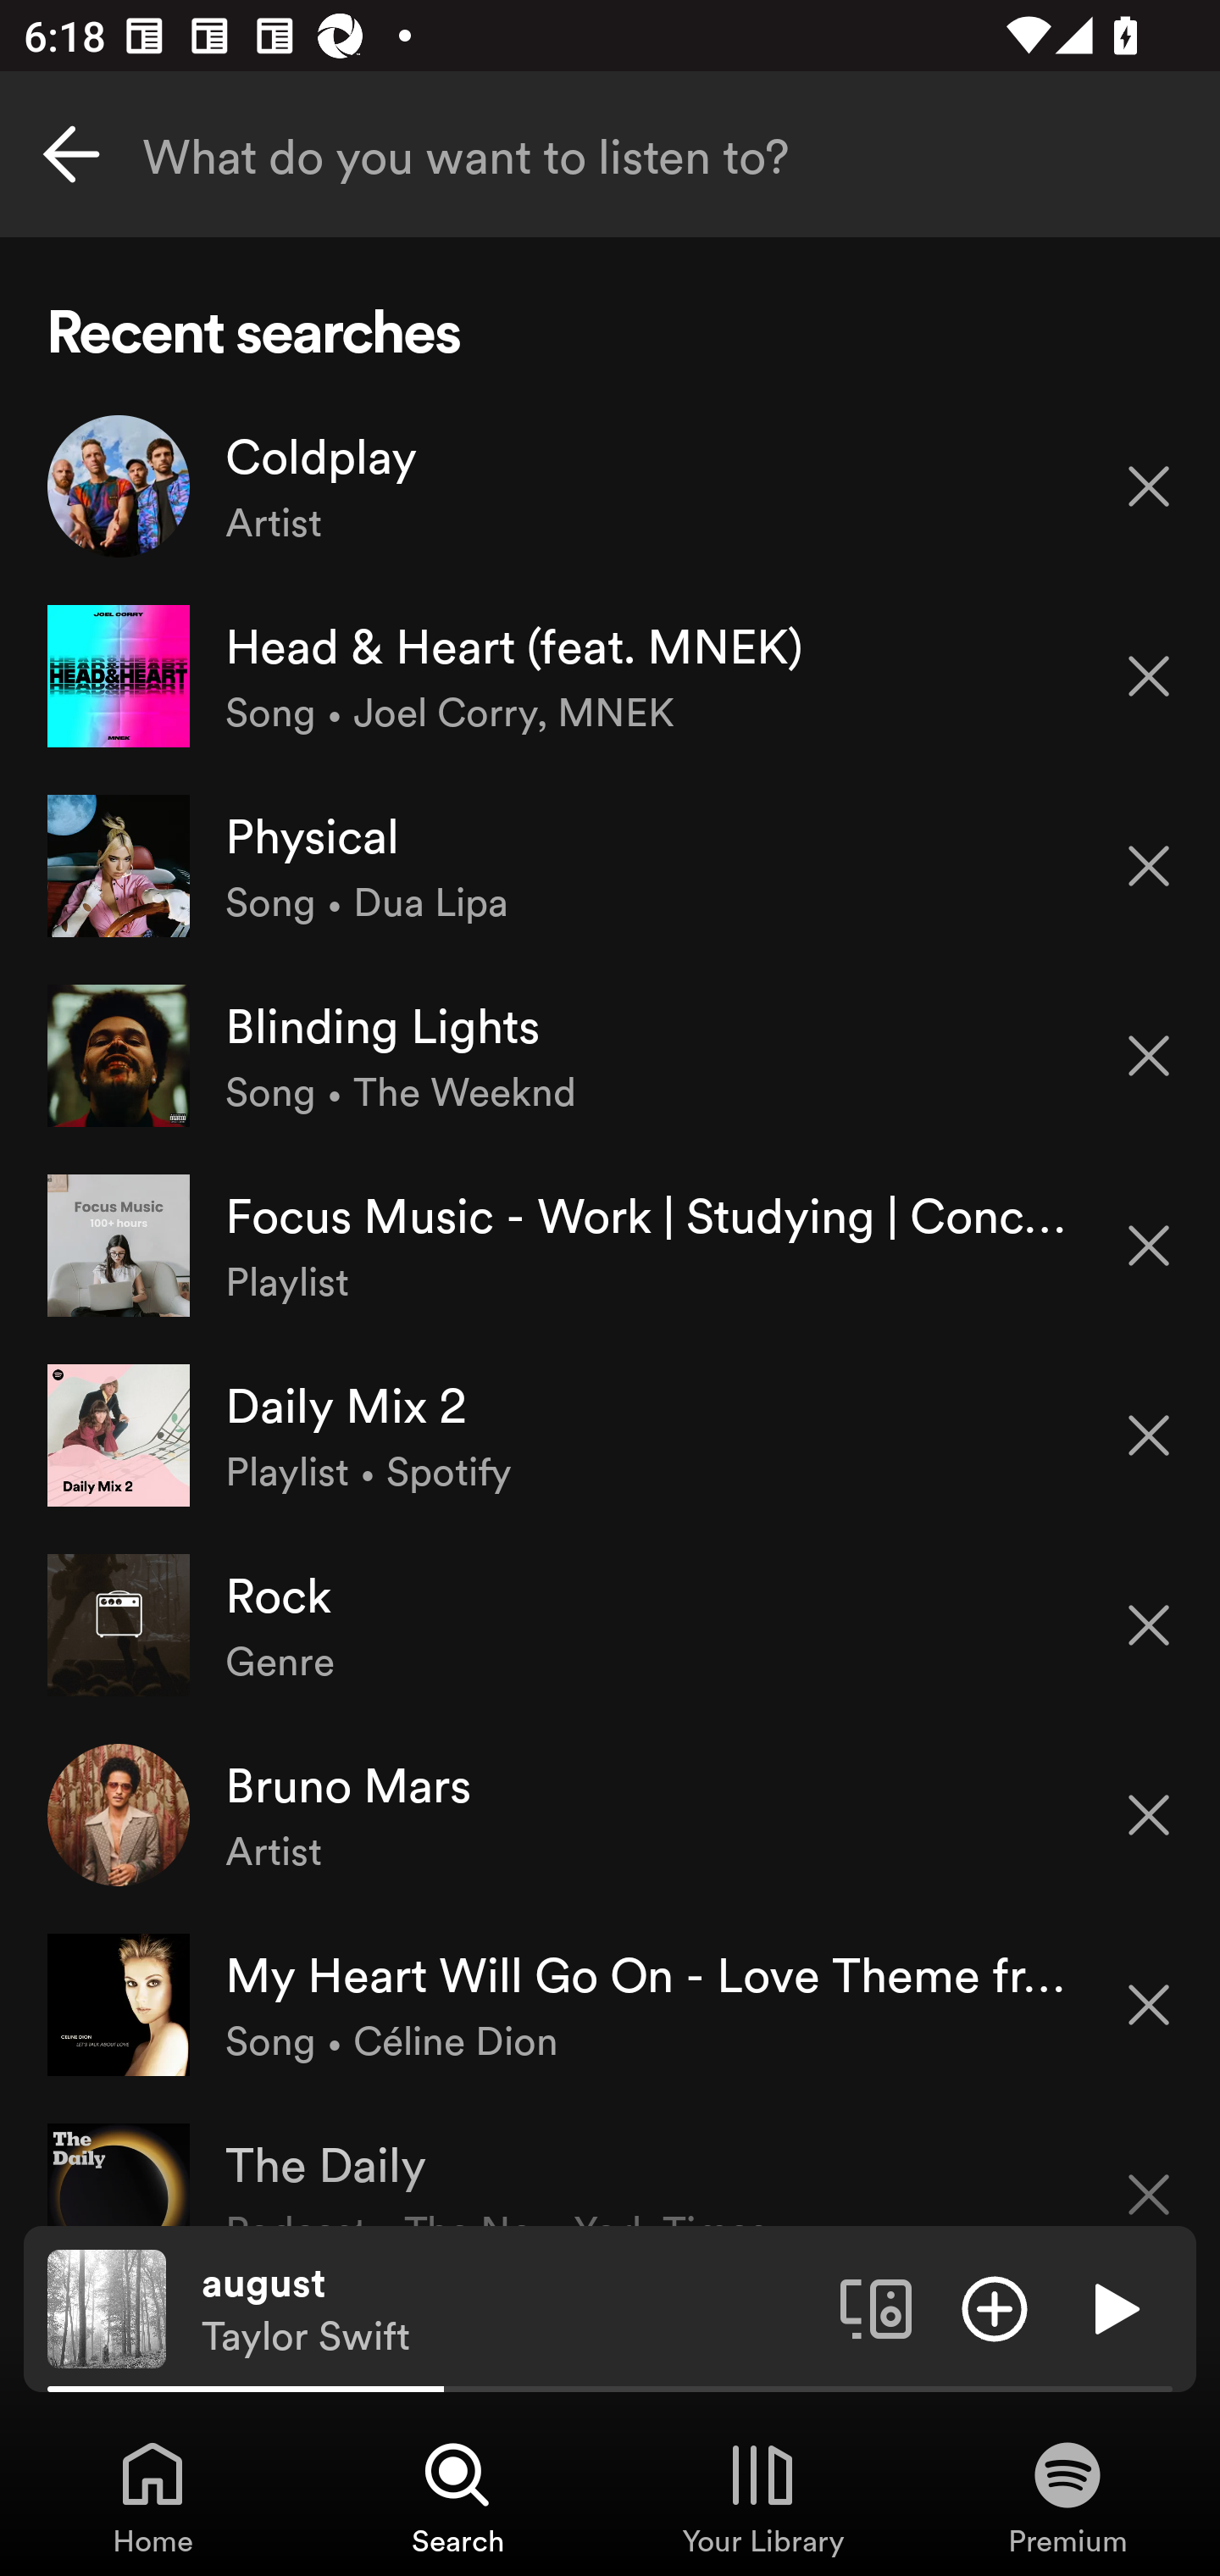 This screenshot has width=1220, height=2576. I want to click on Cancel, so click(71, 154).